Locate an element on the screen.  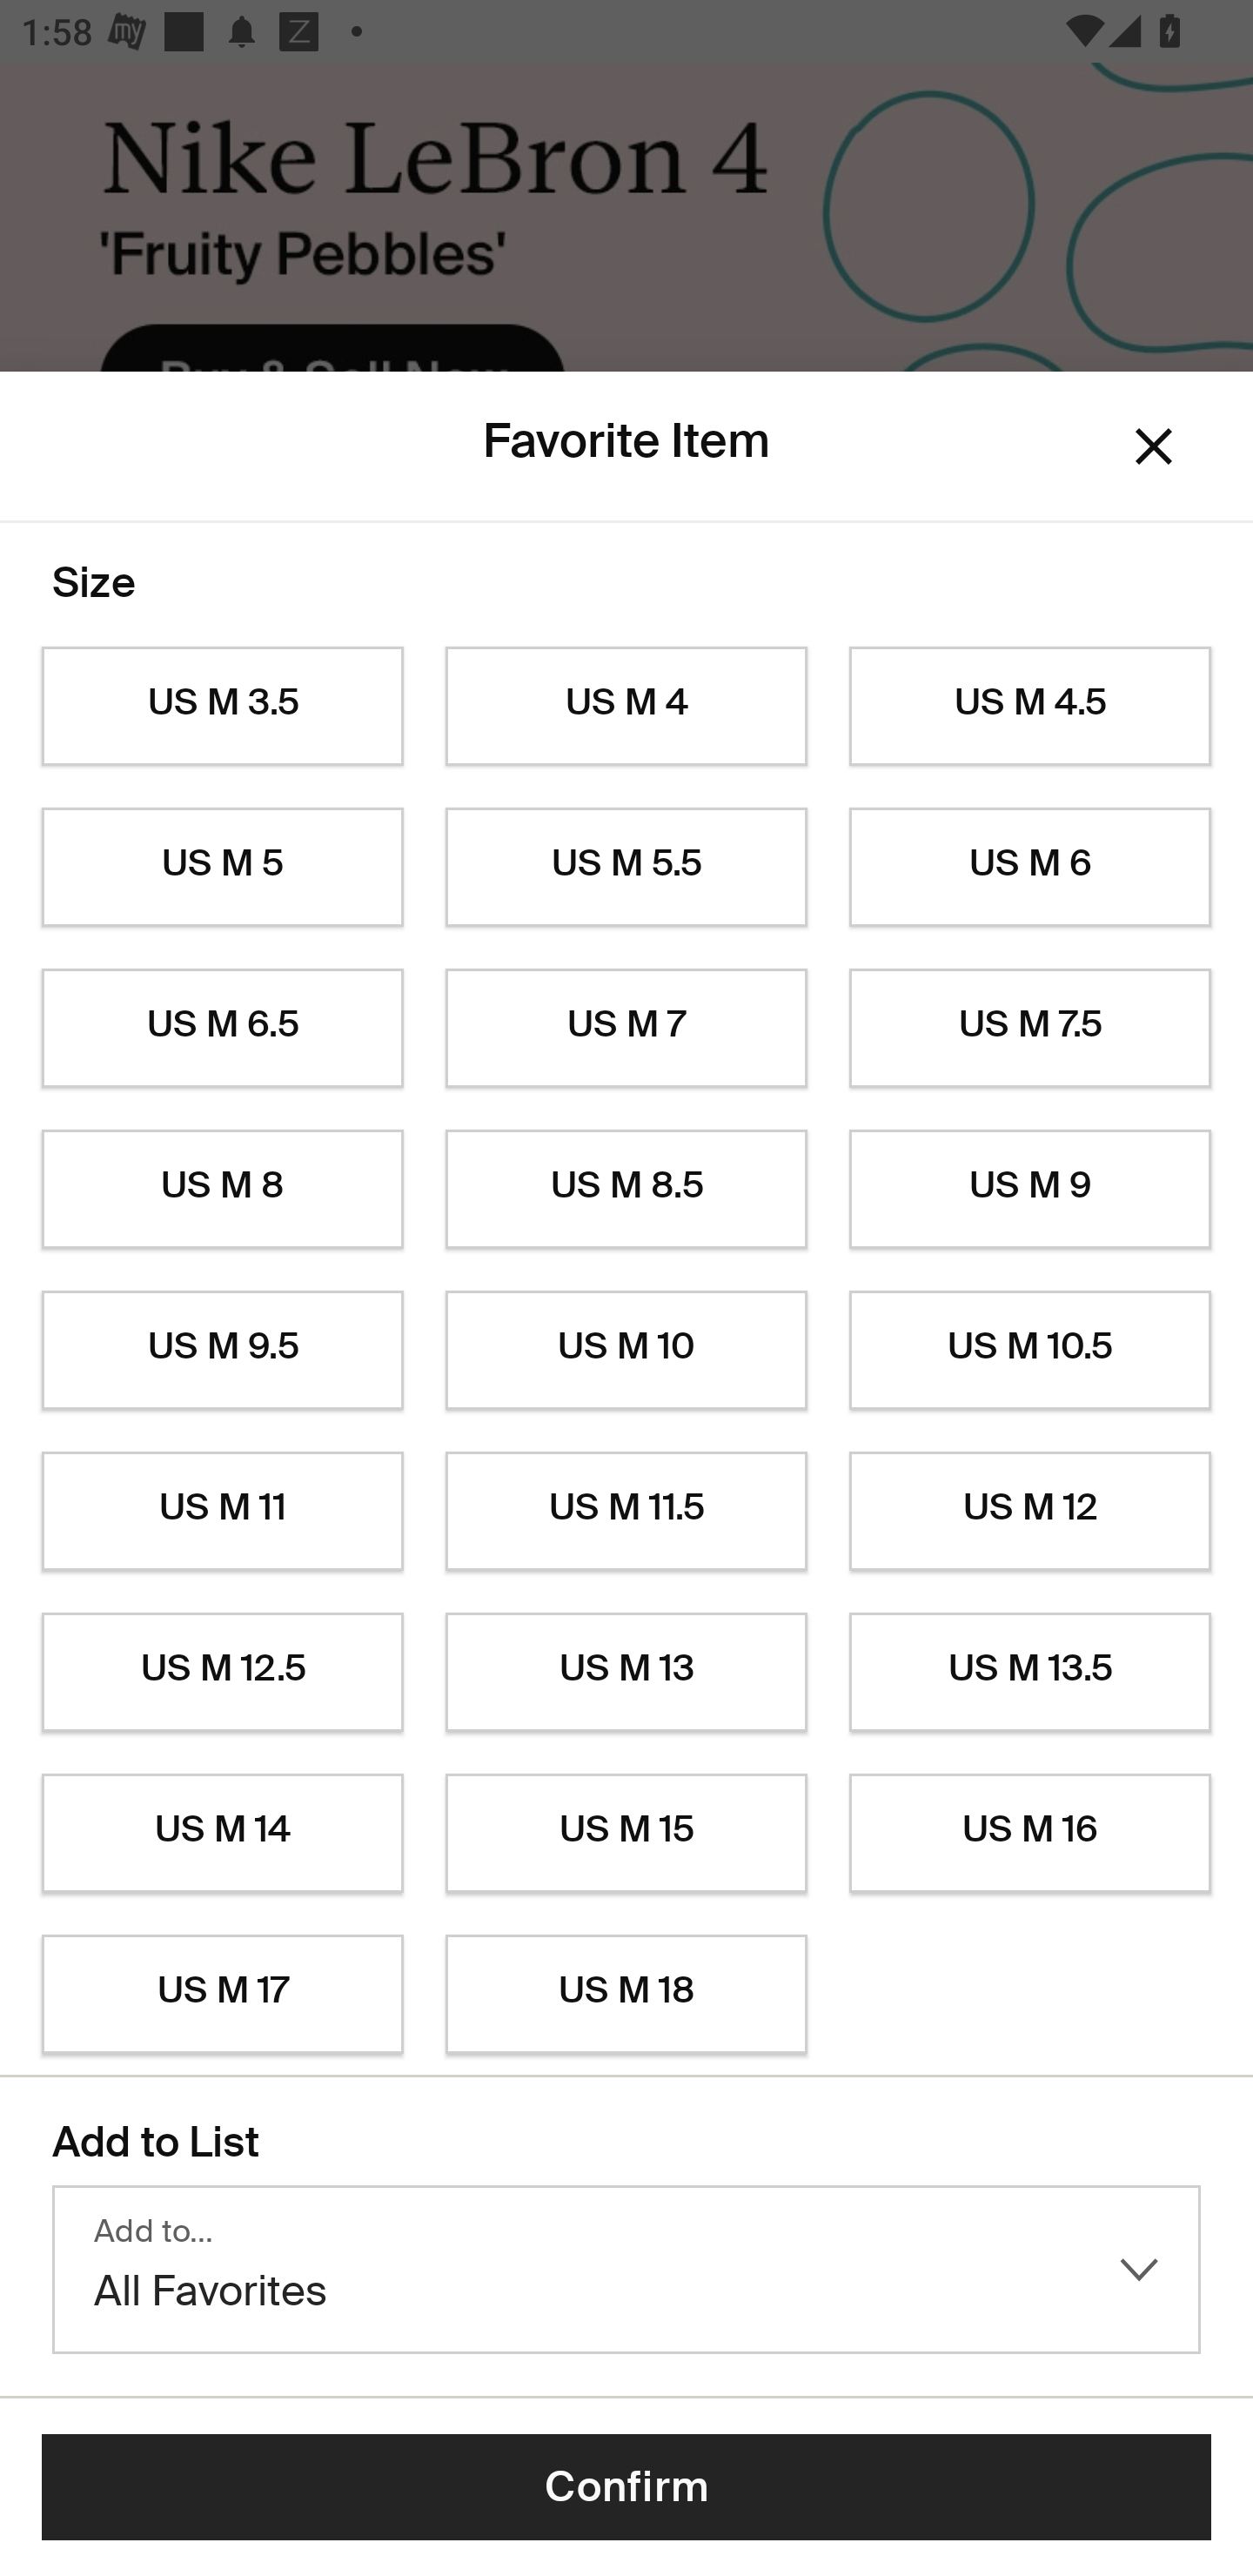
US M 4 is located at coordinates (626, 707).